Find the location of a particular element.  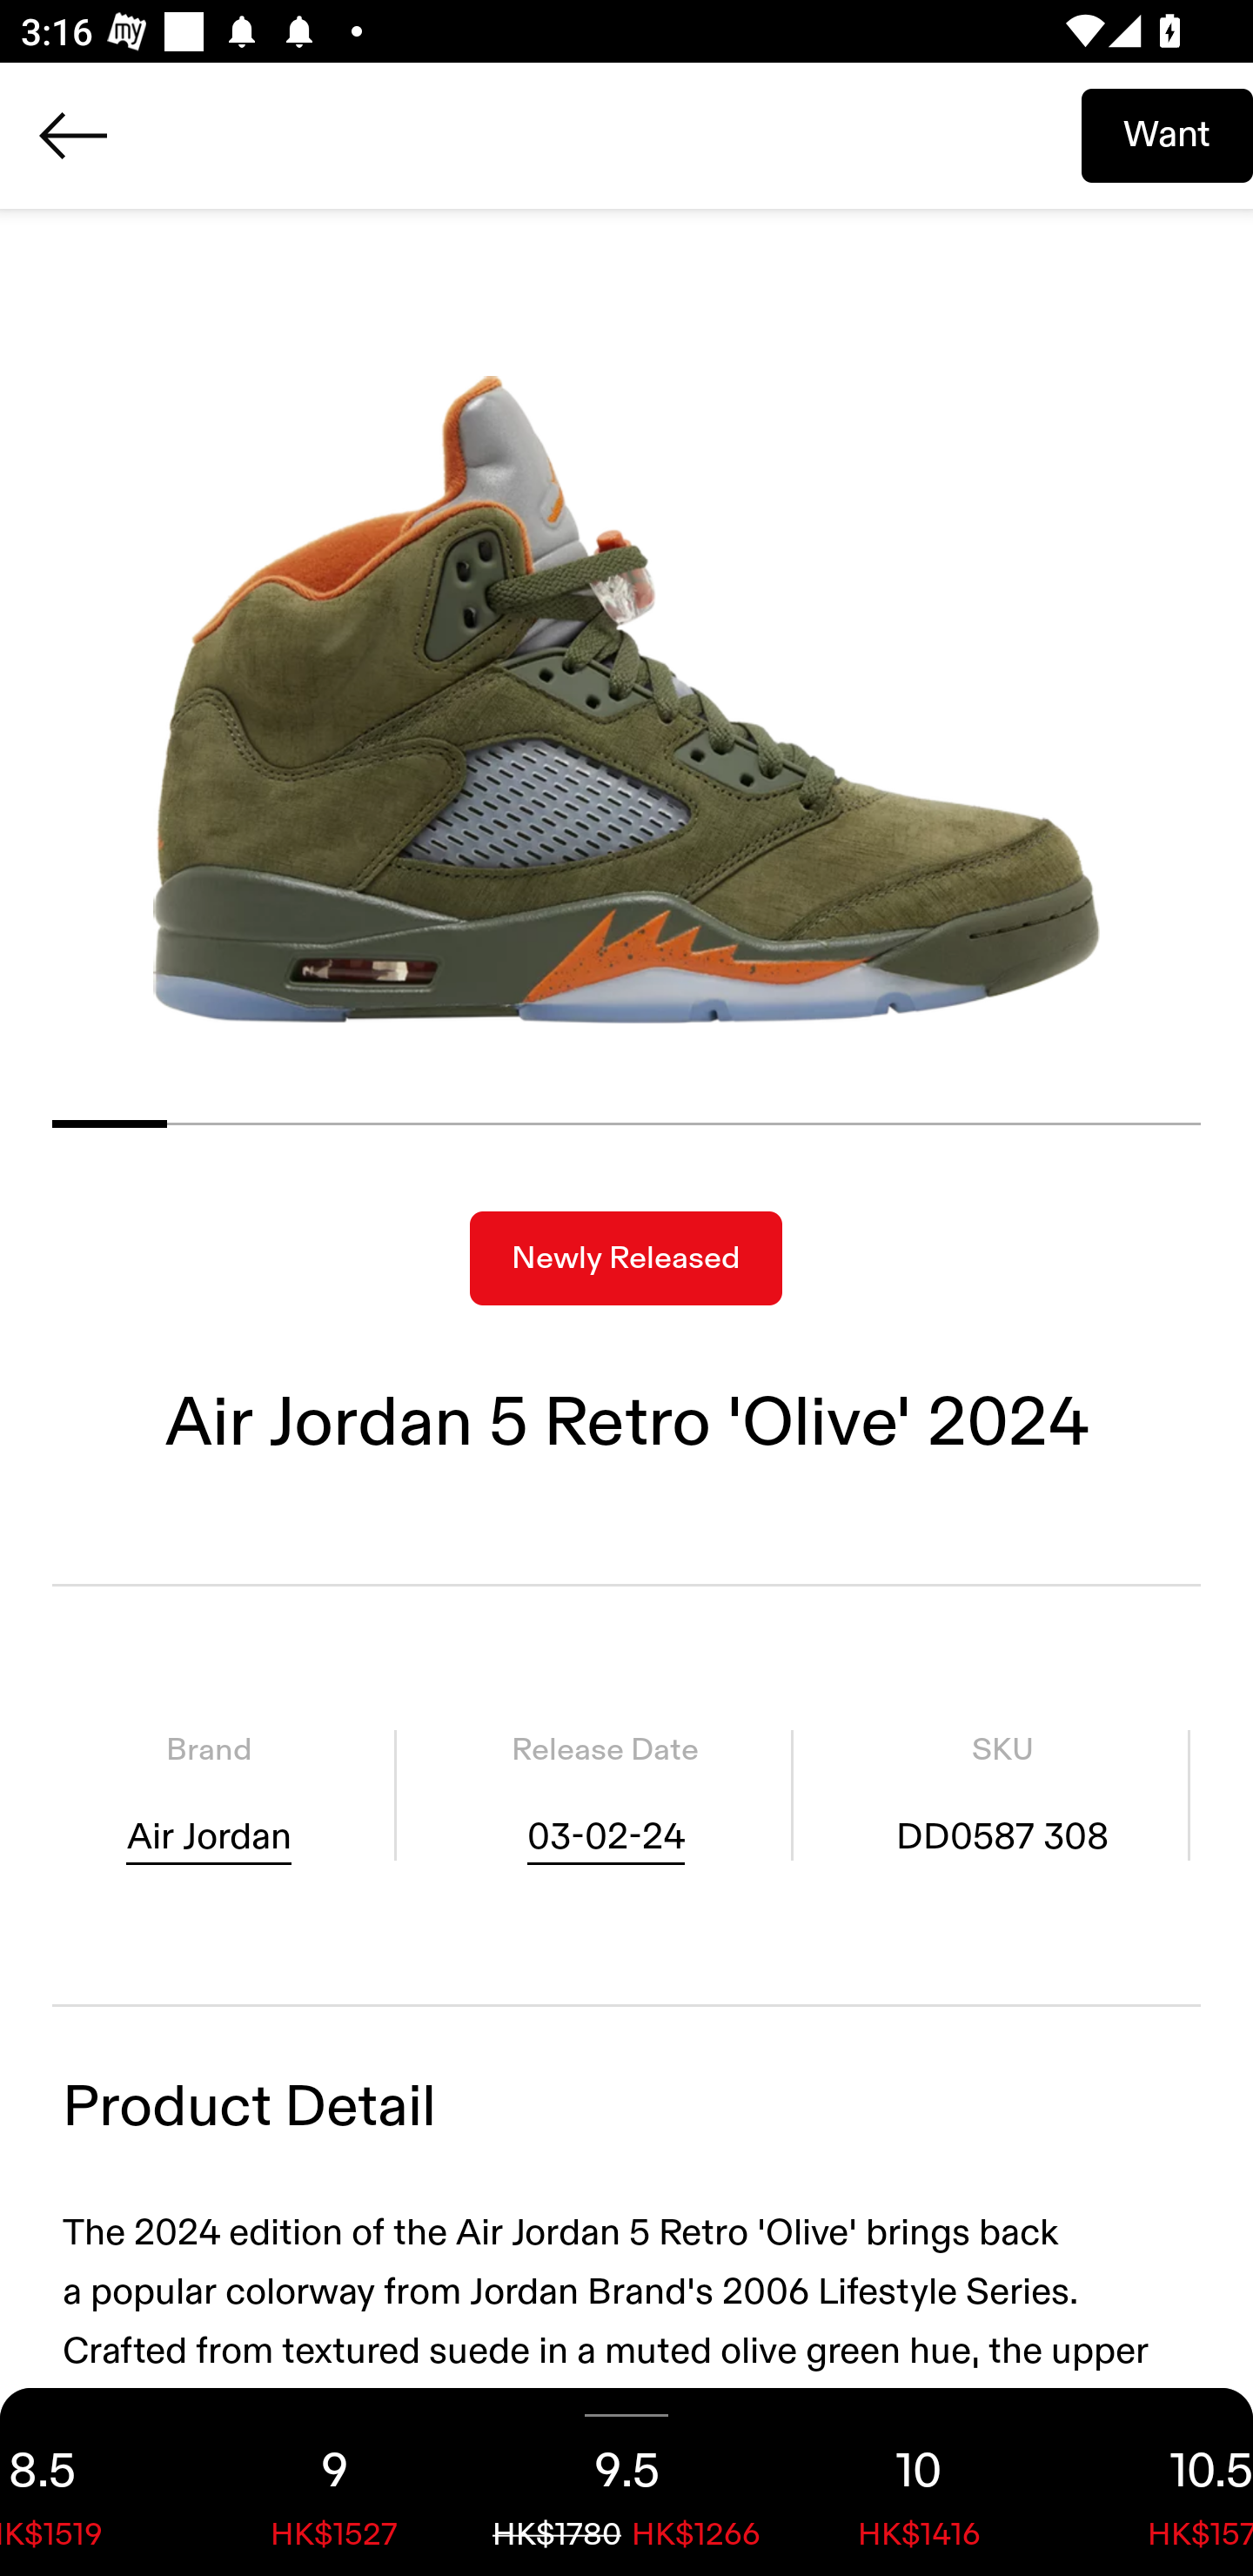

9.5 HK$1780 HK$1266 is located at coordinates (626, 2482).